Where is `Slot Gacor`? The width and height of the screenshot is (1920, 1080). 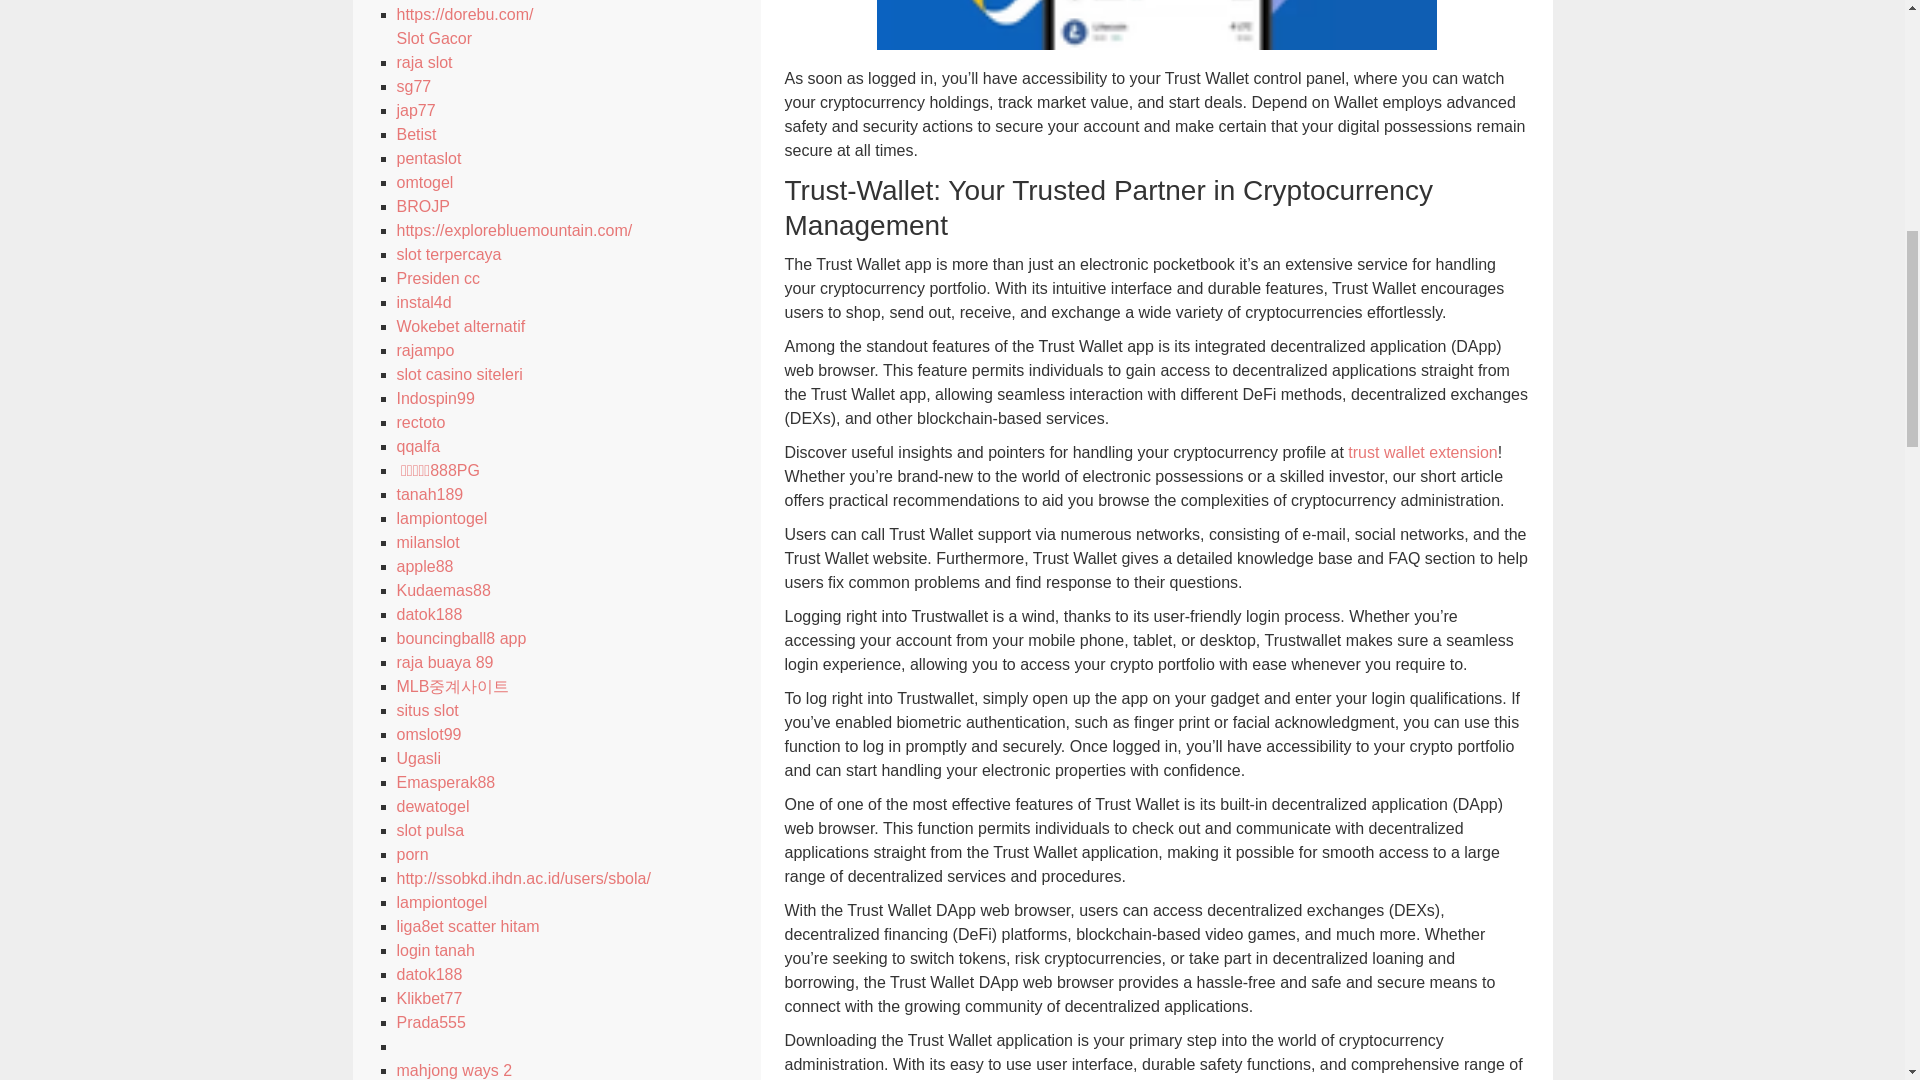 Slot Gacor is located at coordinates (434, 38).